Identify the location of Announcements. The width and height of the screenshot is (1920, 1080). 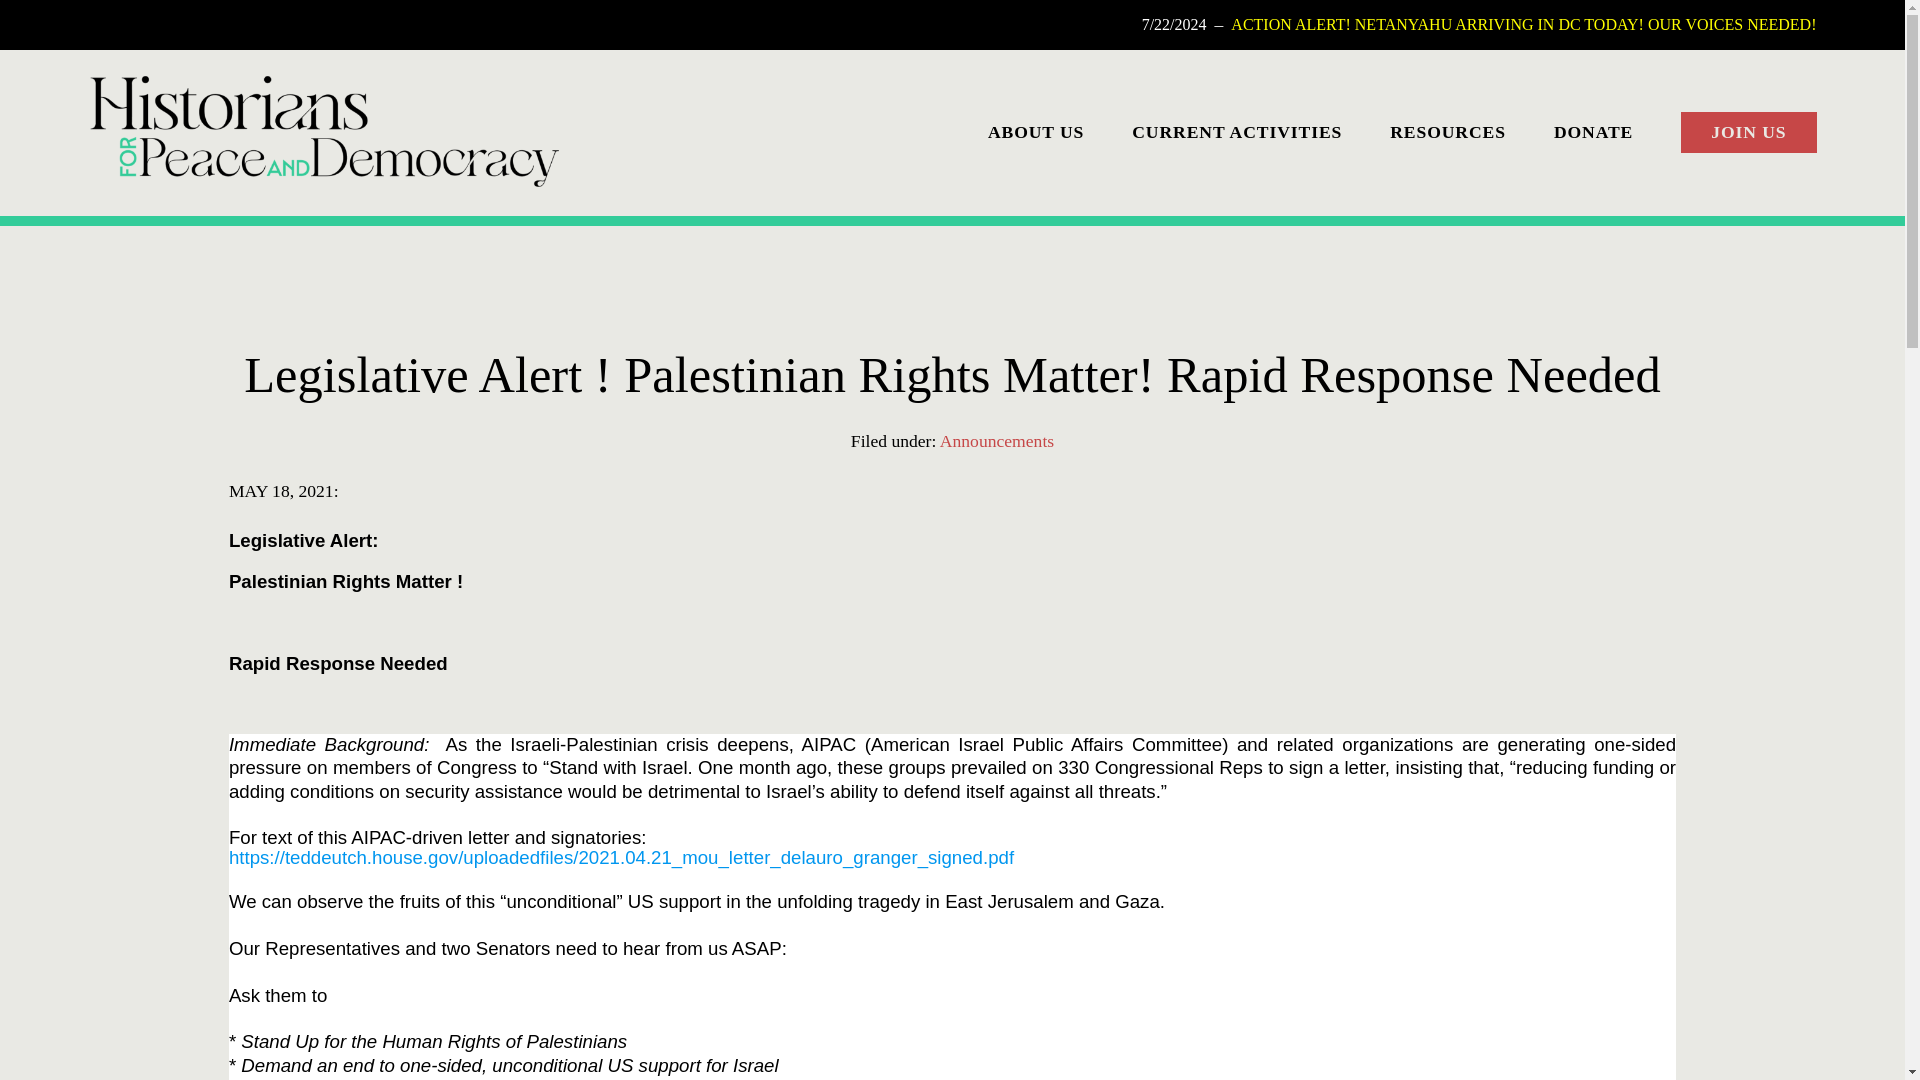
(997, 440).